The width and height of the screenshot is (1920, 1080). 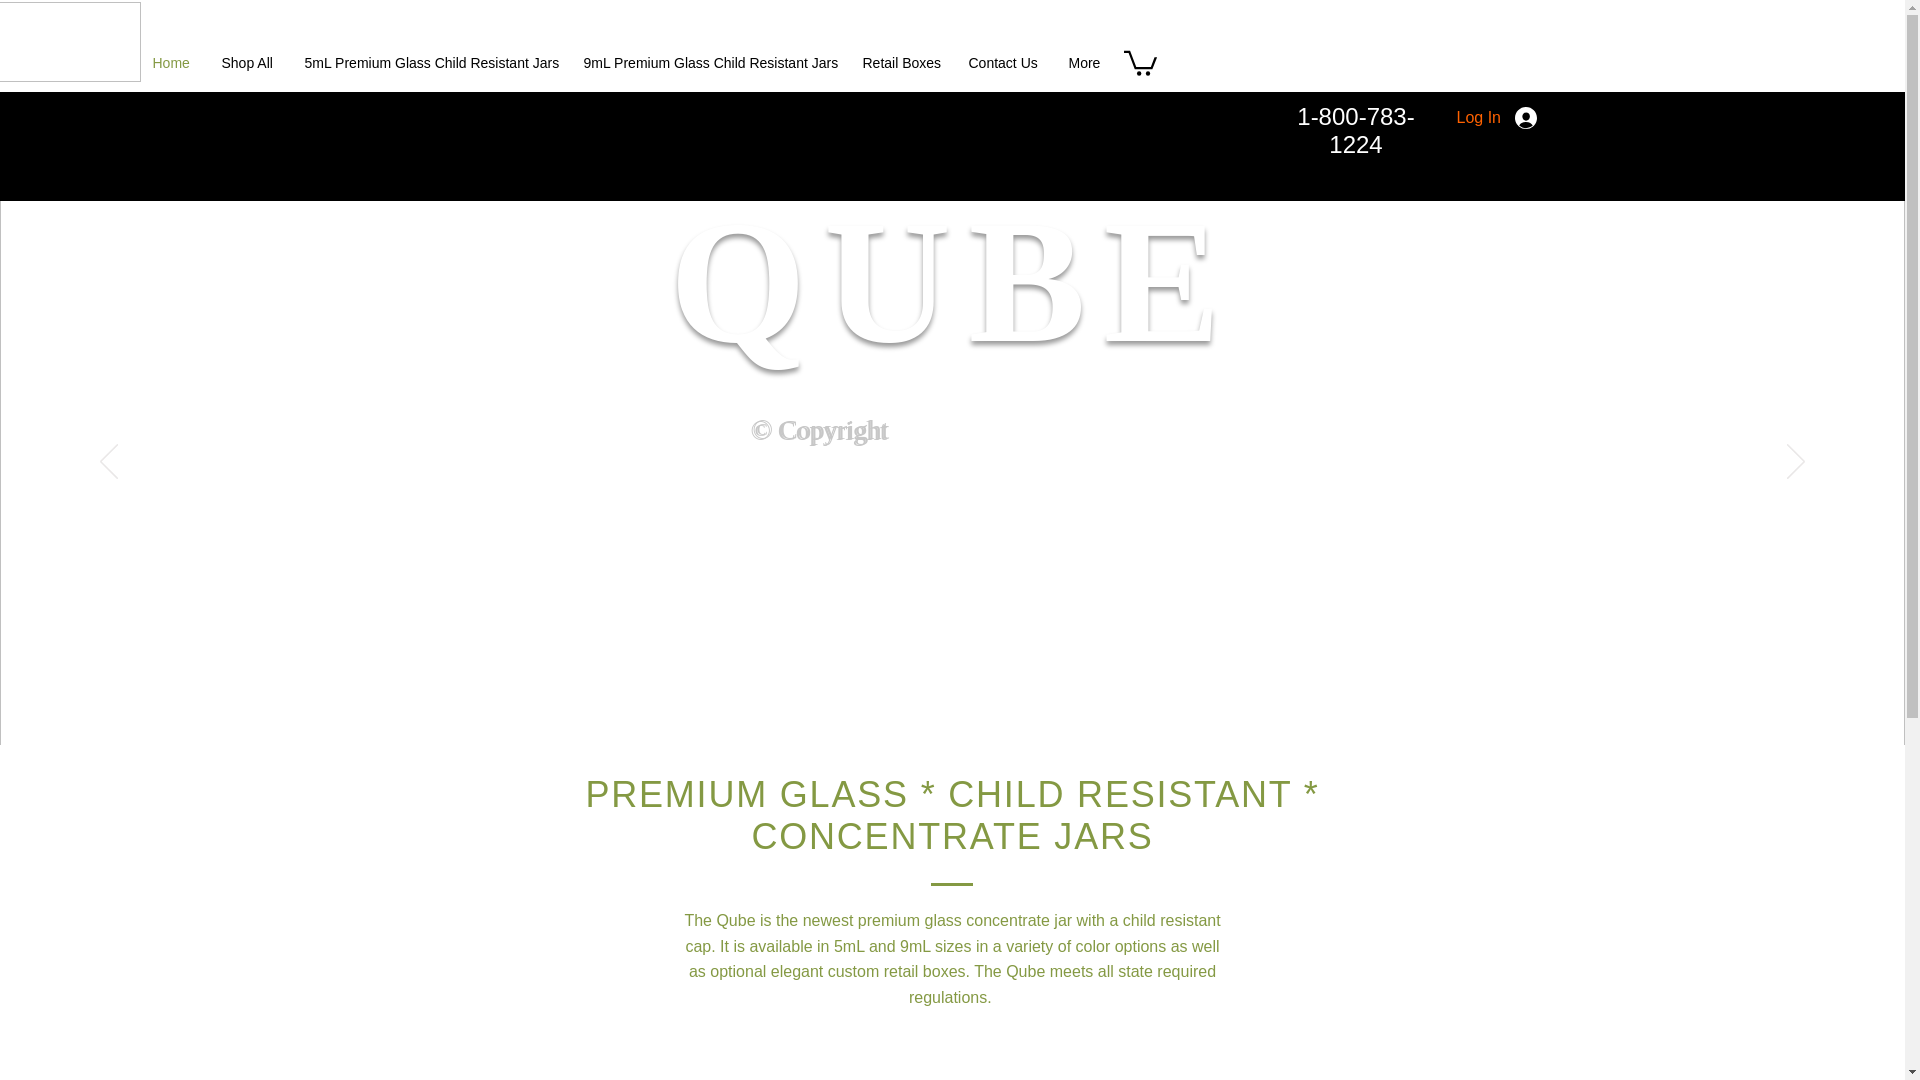 What do you see at coordinates (901, 63) in the screenshot?
I see `Retail Boxes` at bounding box center [901, 63].